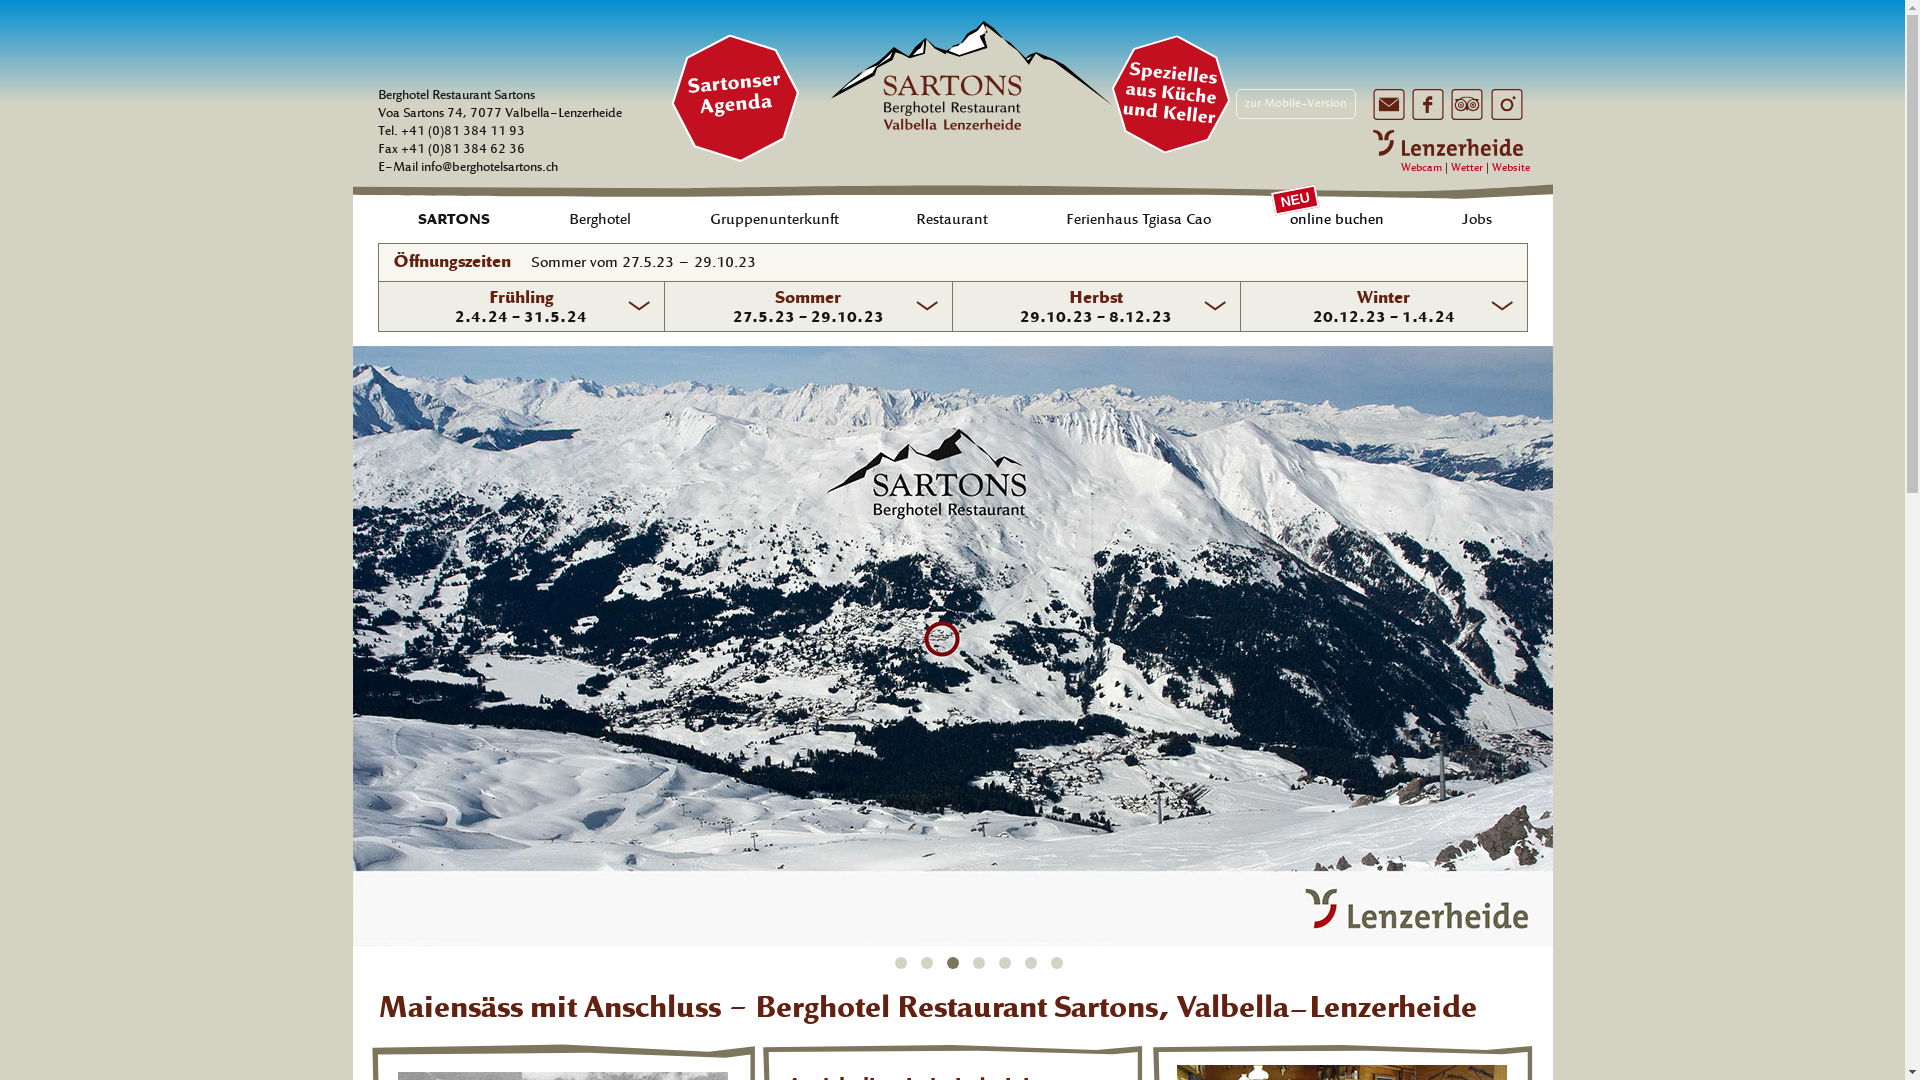 Image resolution: width=1920 pixels, height=1080 pixels. Describe the element at coordinates (1296, 104) in the screenshot. I see `gehe zur Smartphone-Version` at that location.